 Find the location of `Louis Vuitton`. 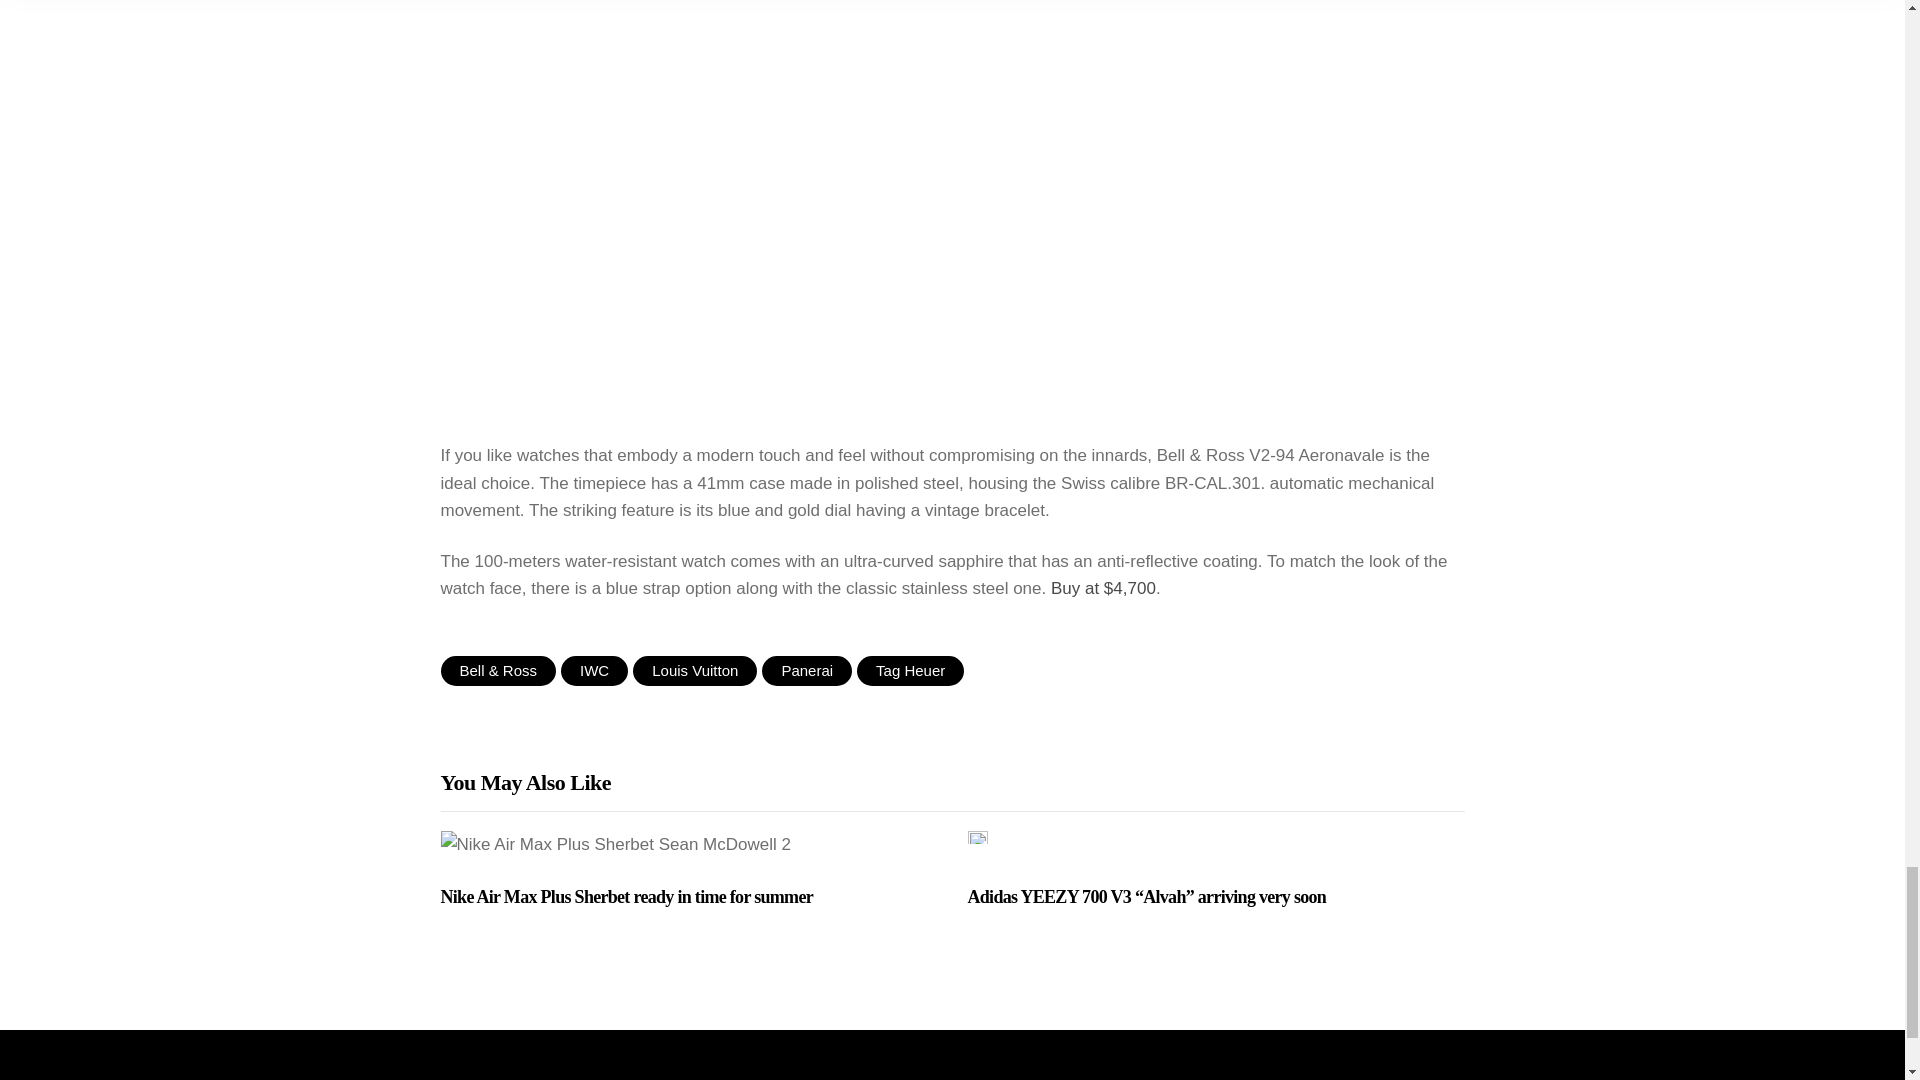

Louis Vuitton is located at coordinates (694, 670).